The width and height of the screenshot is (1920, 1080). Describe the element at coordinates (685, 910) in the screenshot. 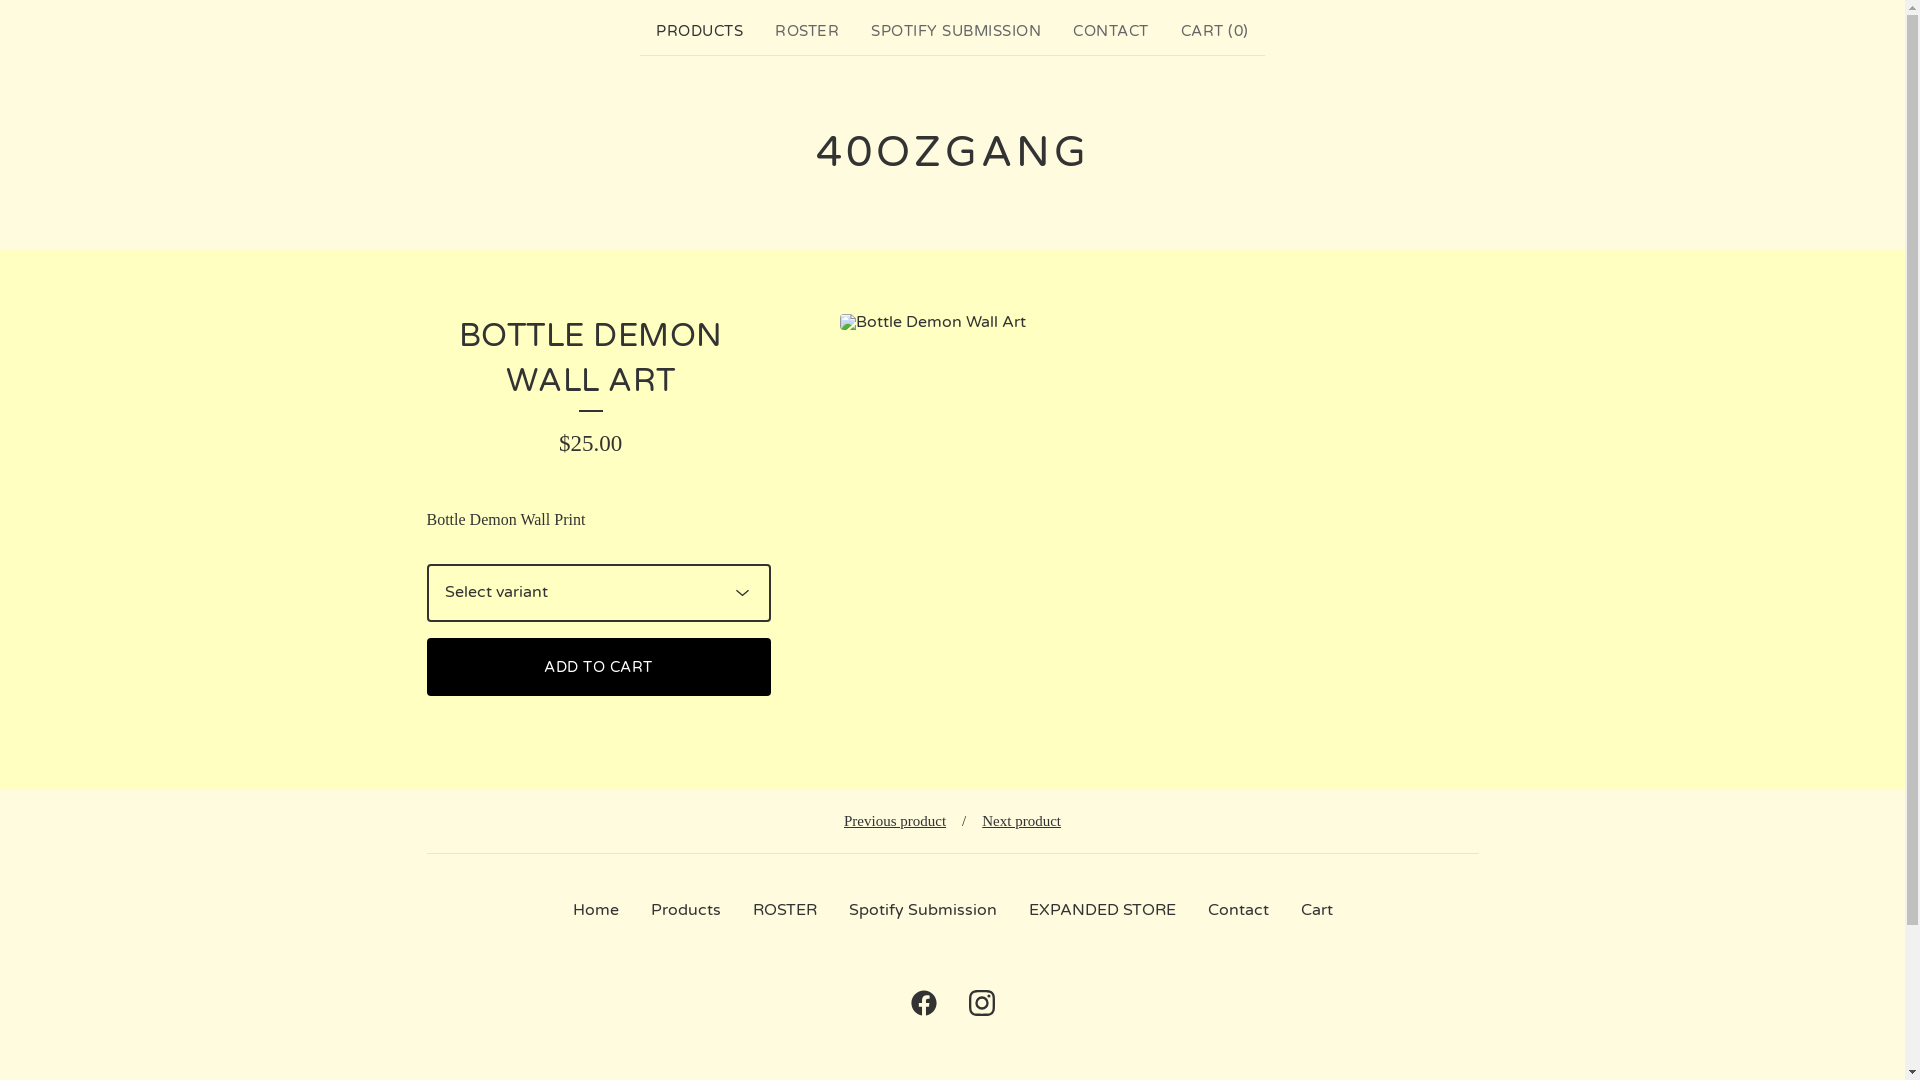

I see `Products` at that location.